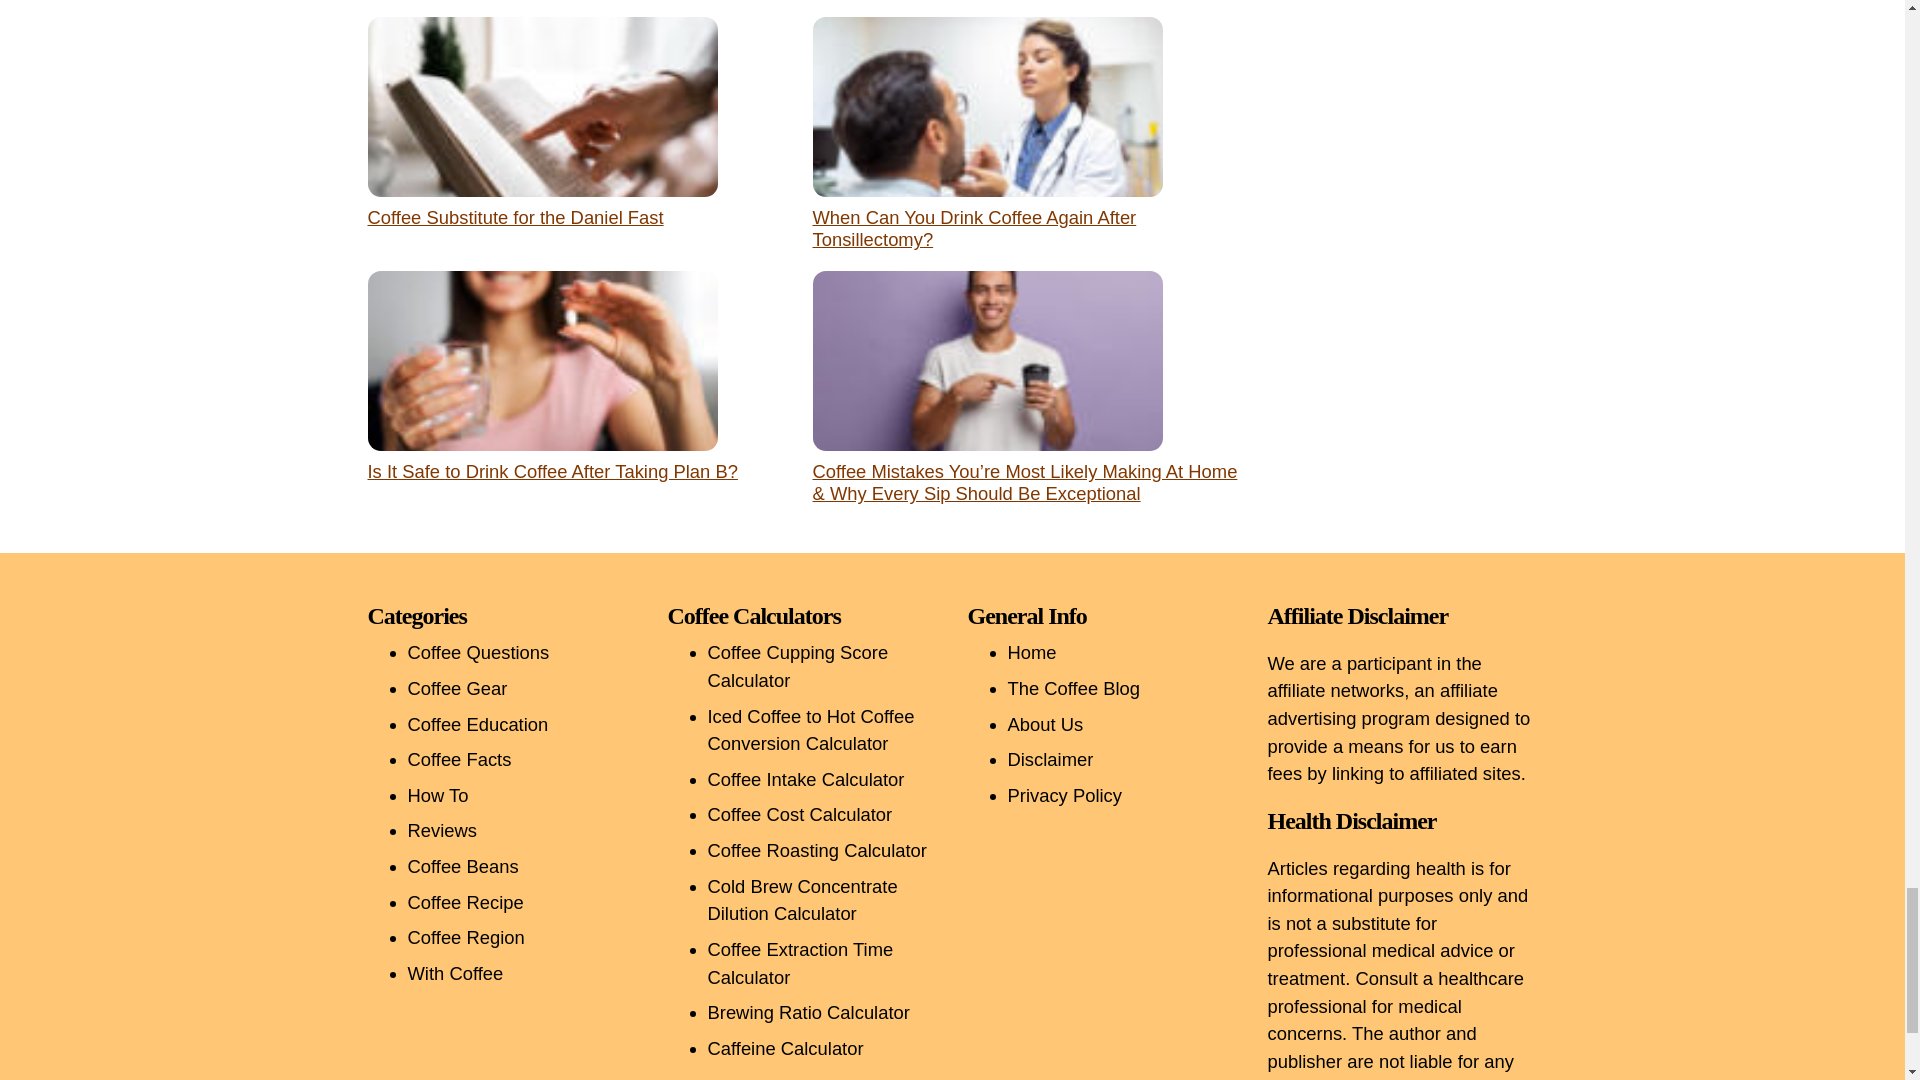  What do you see at coordinates (974, 228) in the screenshot?
I see `When Can You Drink Coffee Again After Tonsillectomy?` at bounding box center [974, 228].